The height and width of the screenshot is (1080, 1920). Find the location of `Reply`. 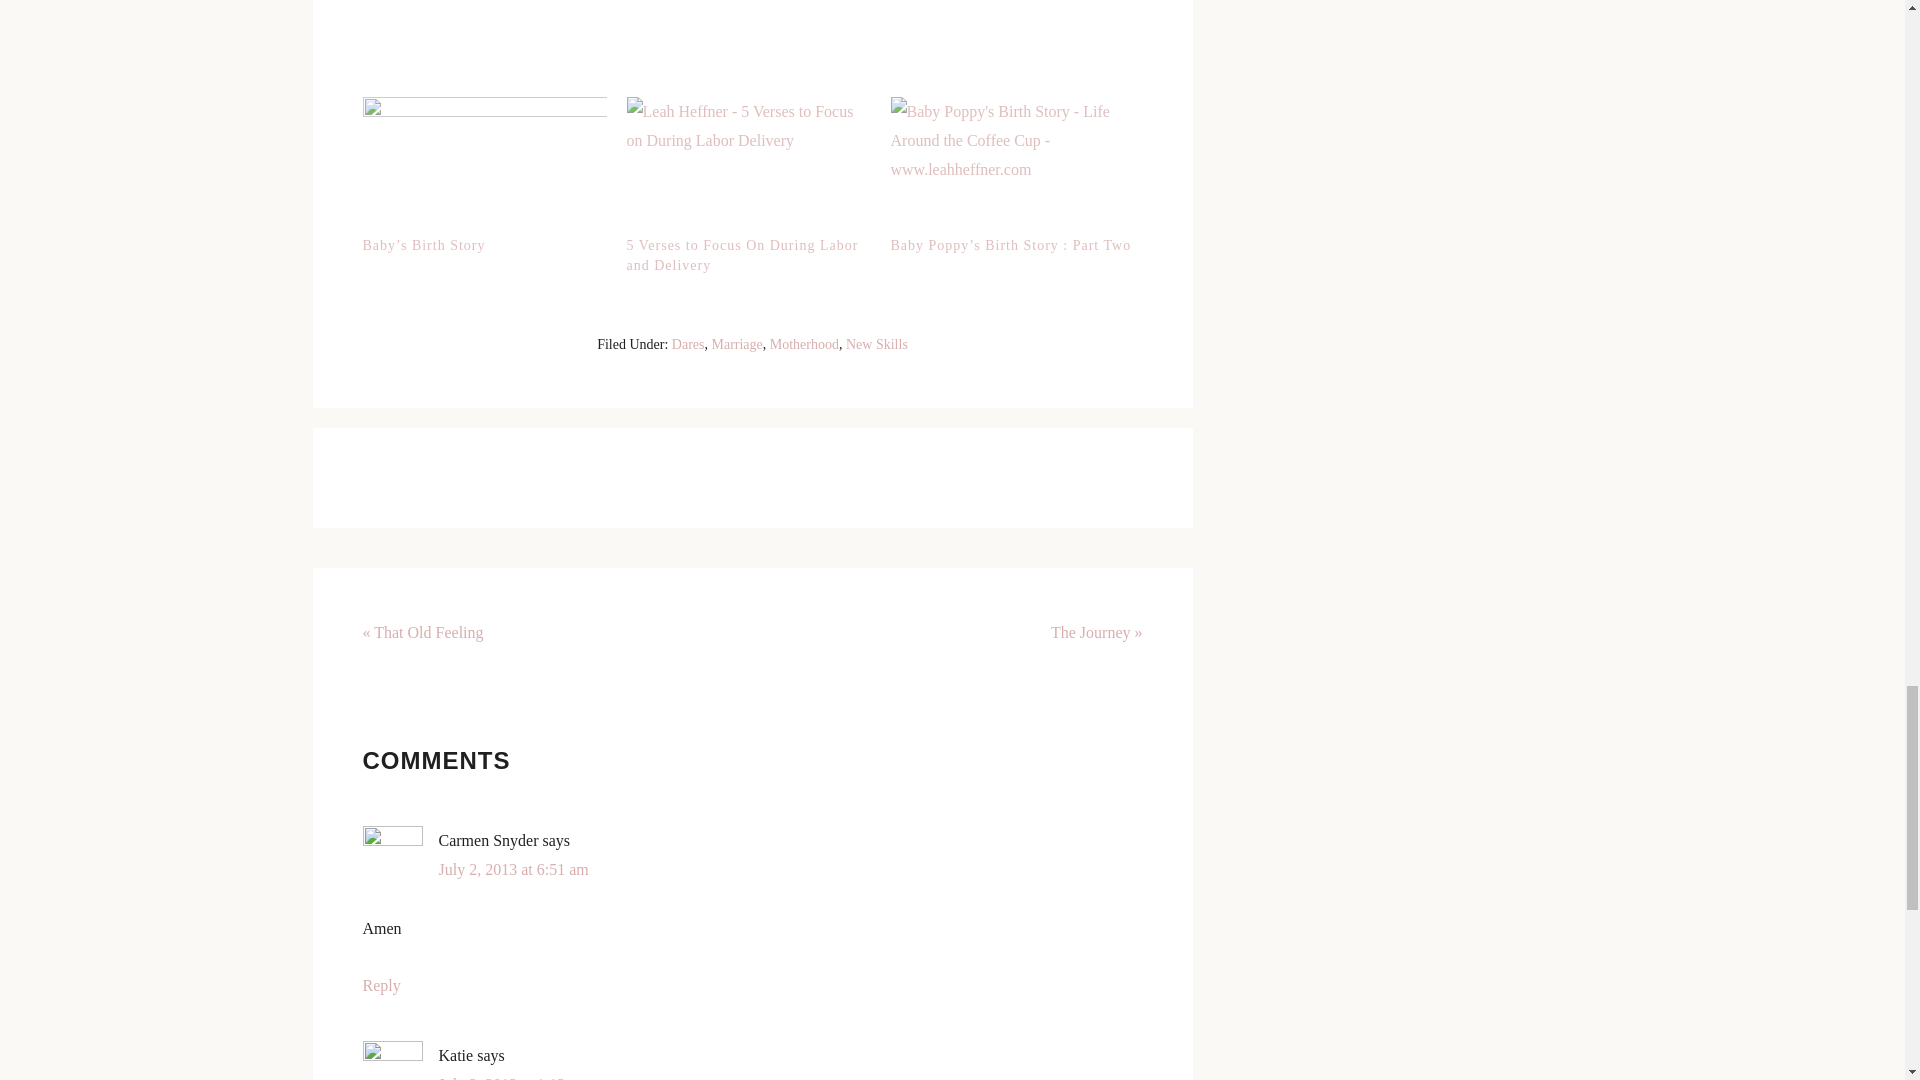

Reply is located at coordinates (380, 985).